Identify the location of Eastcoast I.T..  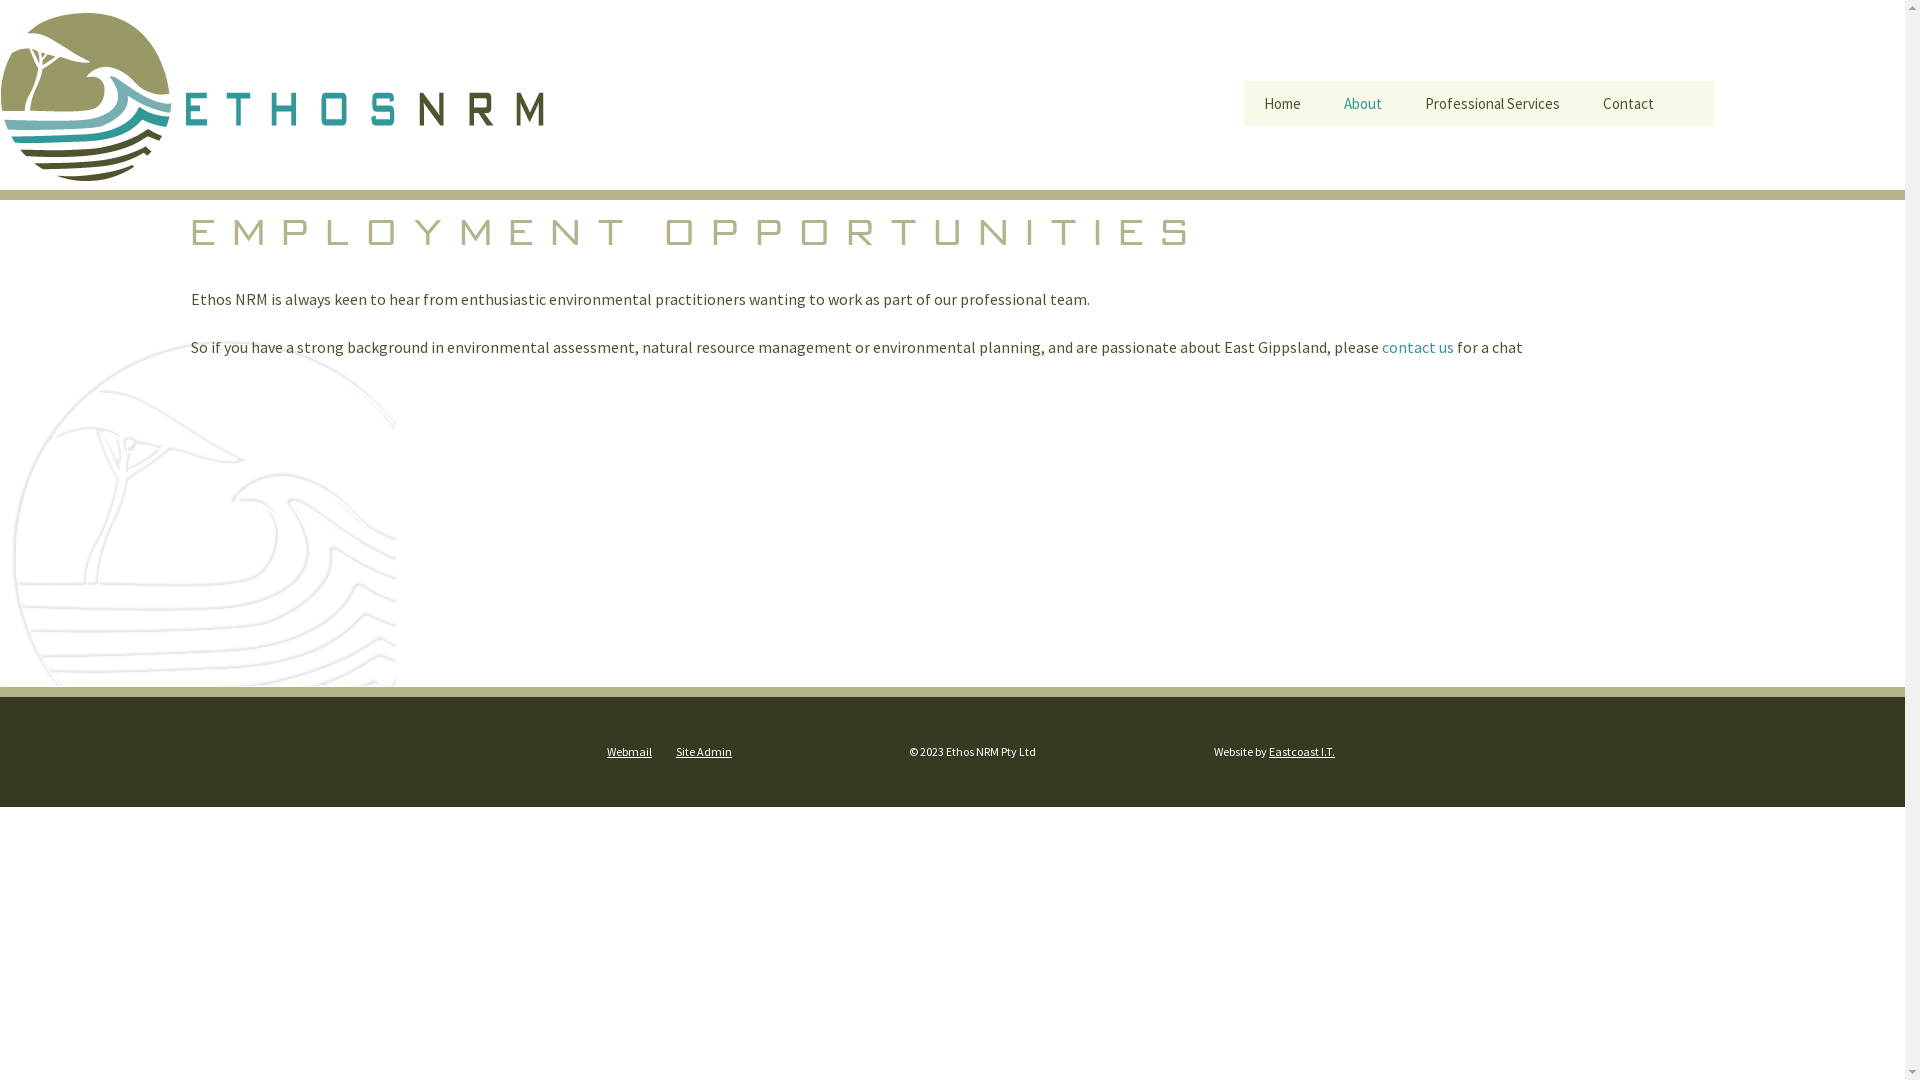
(1302, 751).